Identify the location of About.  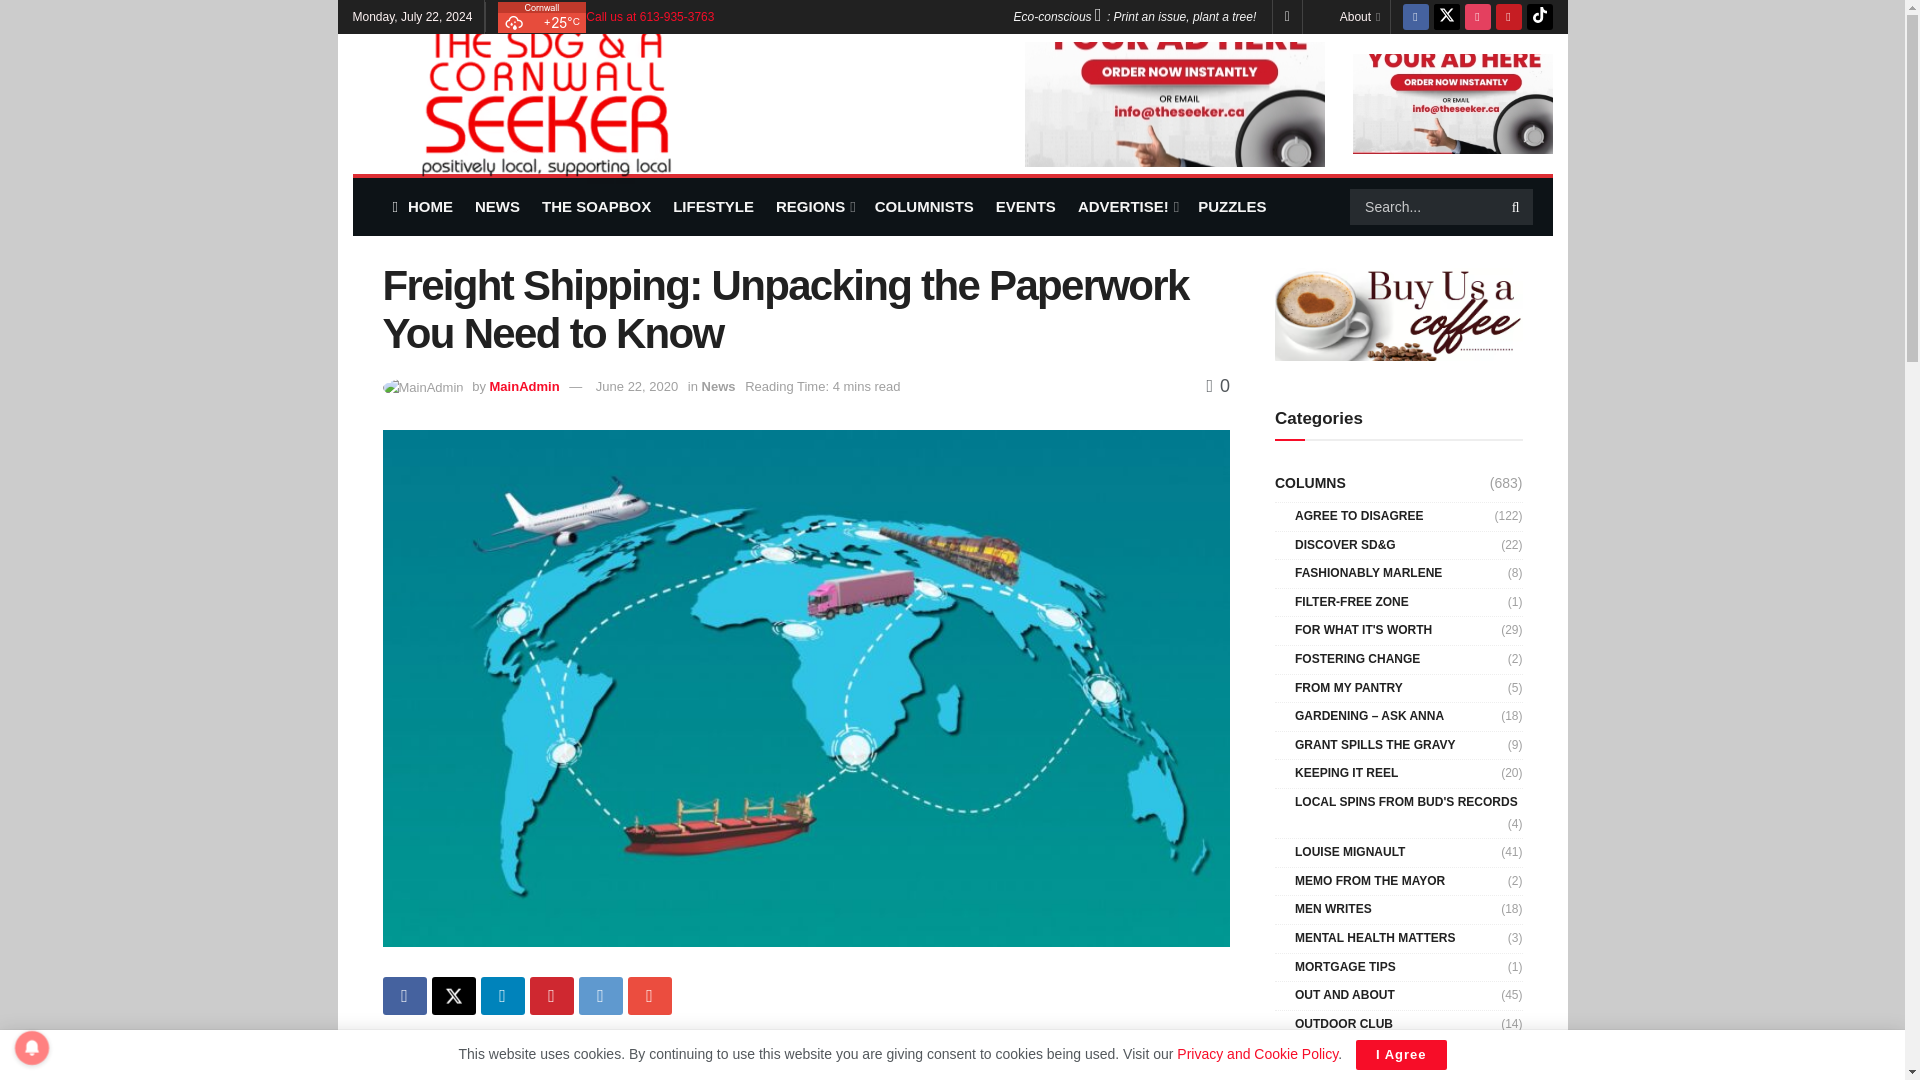
(1359, 16).